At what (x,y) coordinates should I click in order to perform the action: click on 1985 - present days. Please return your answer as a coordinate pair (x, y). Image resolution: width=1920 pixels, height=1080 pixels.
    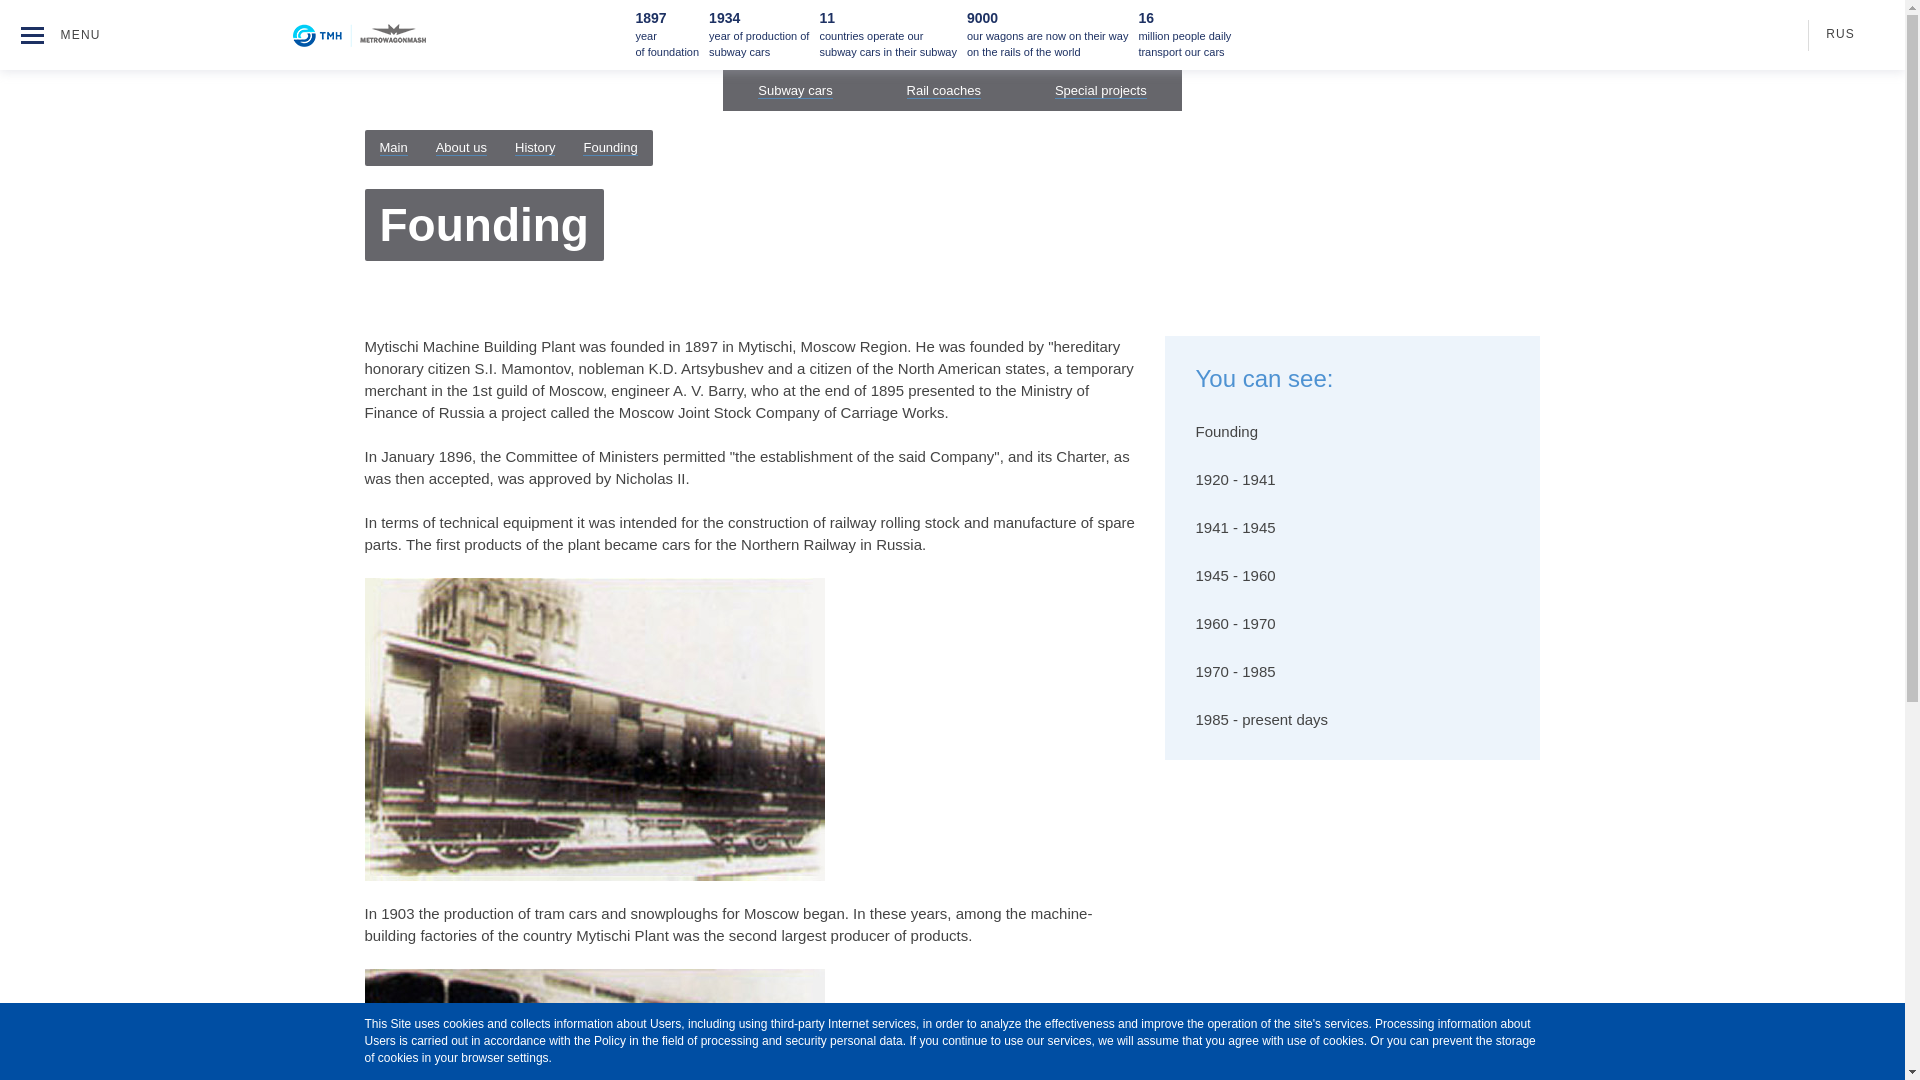
    Looking at the image, I should click on (1352, 720).